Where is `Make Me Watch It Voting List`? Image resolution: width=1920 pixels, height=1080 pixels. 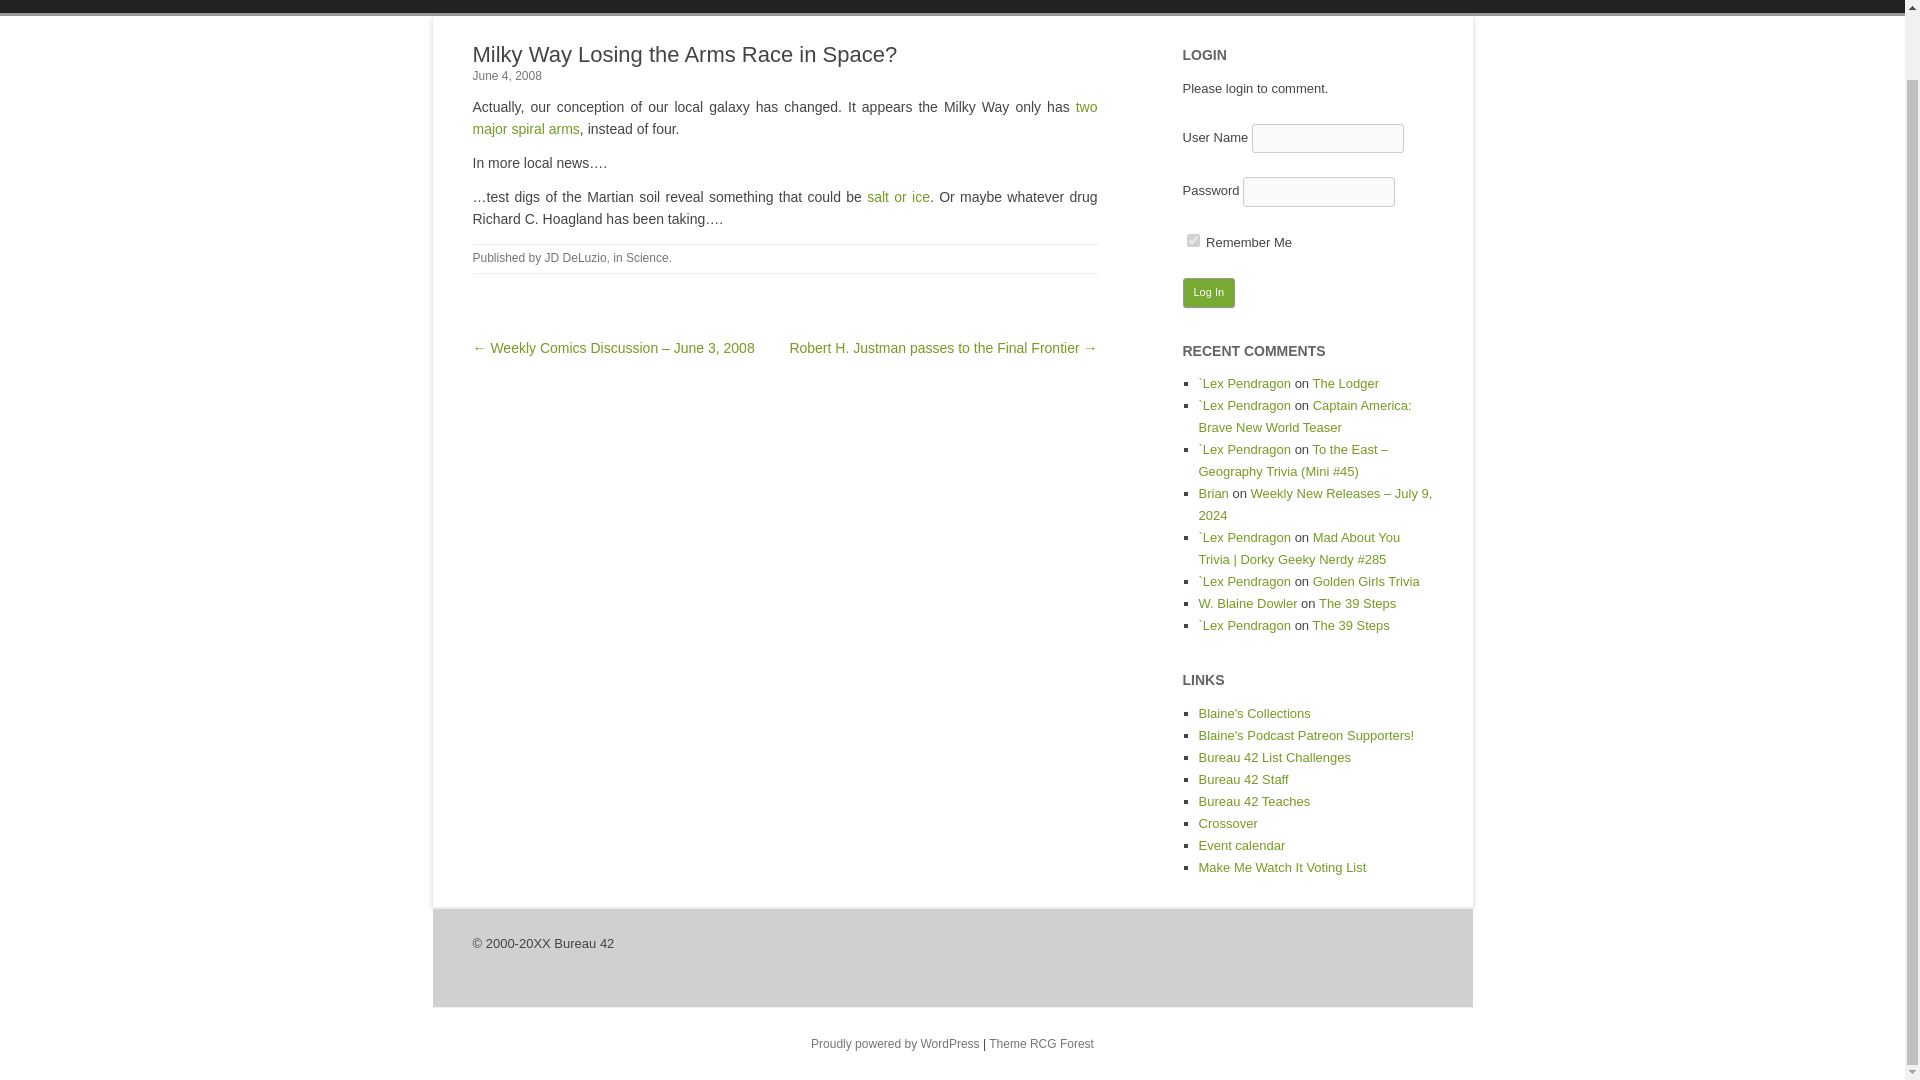
Make Me Watch It Voting List is located at coordinates (1282, 866).